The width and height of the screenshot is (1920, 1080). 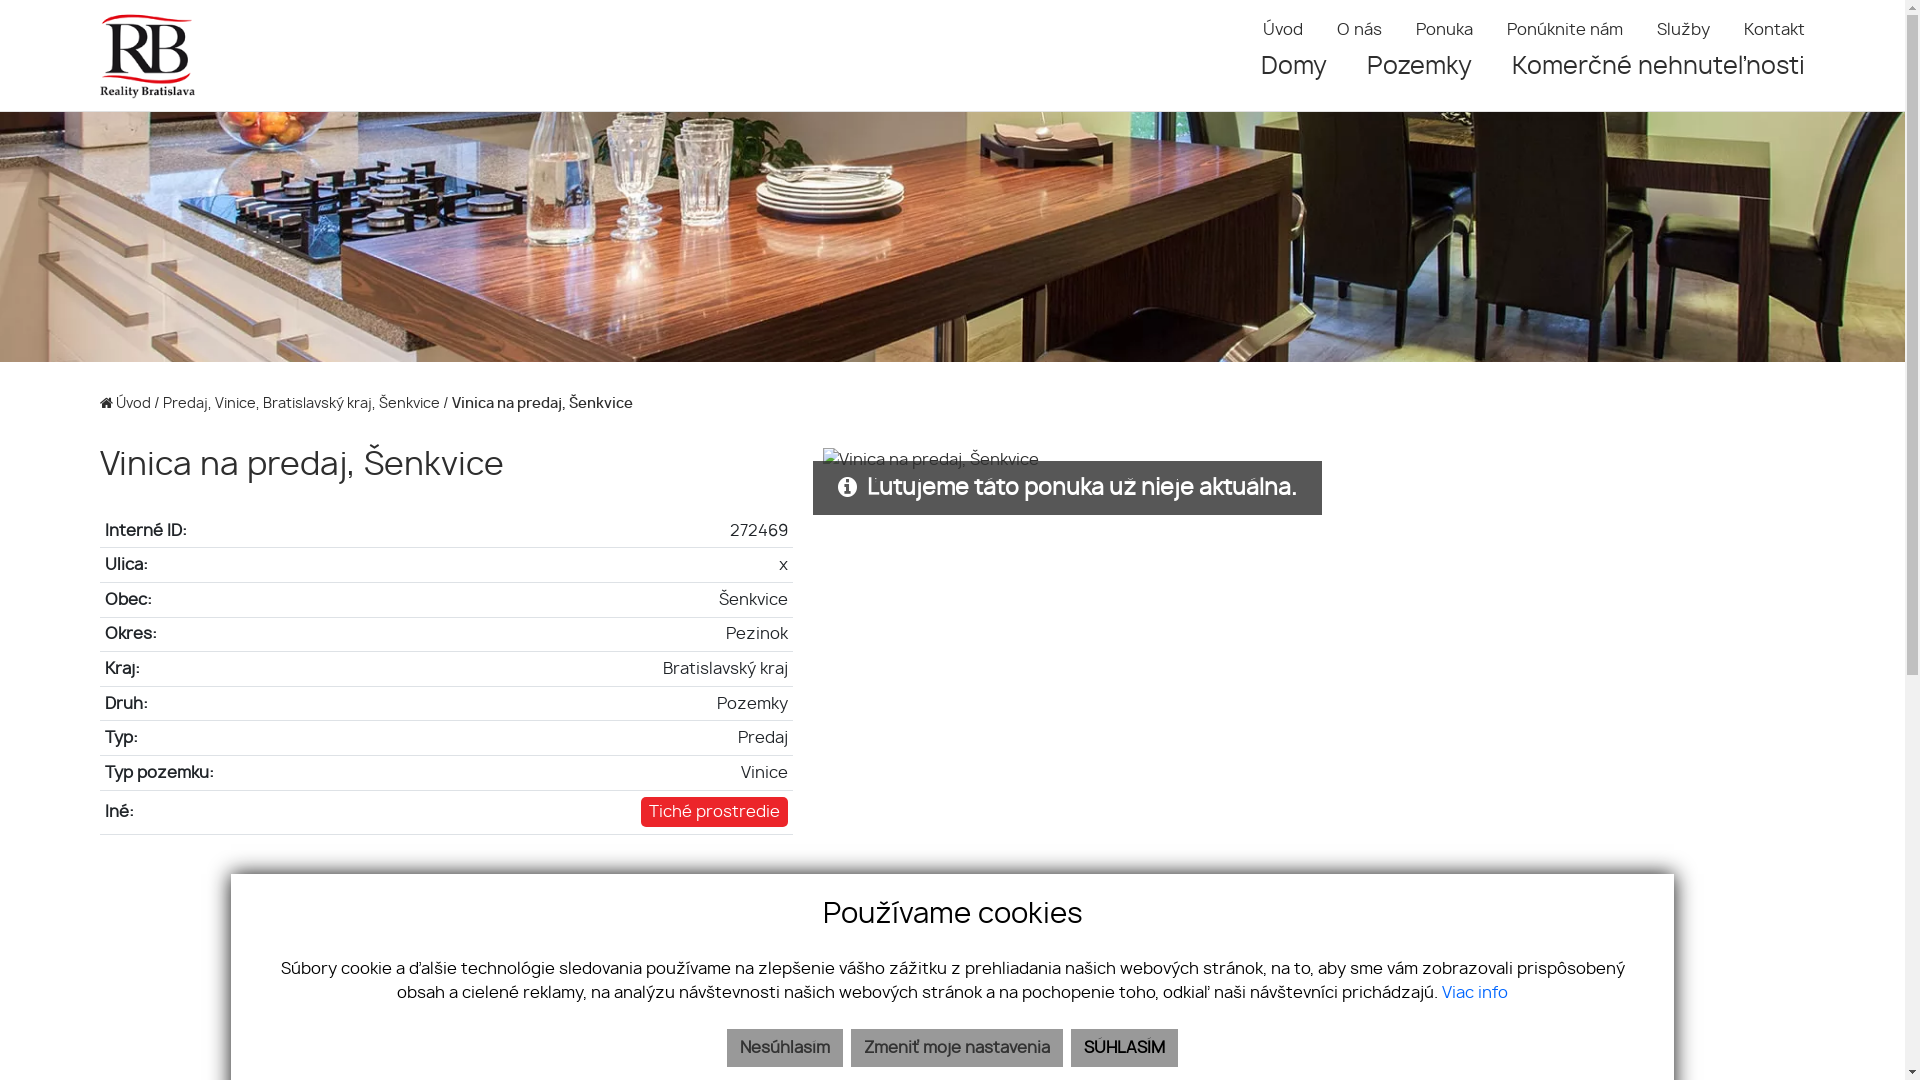 I want to click on Viac info, so click(x=1475, y=993).